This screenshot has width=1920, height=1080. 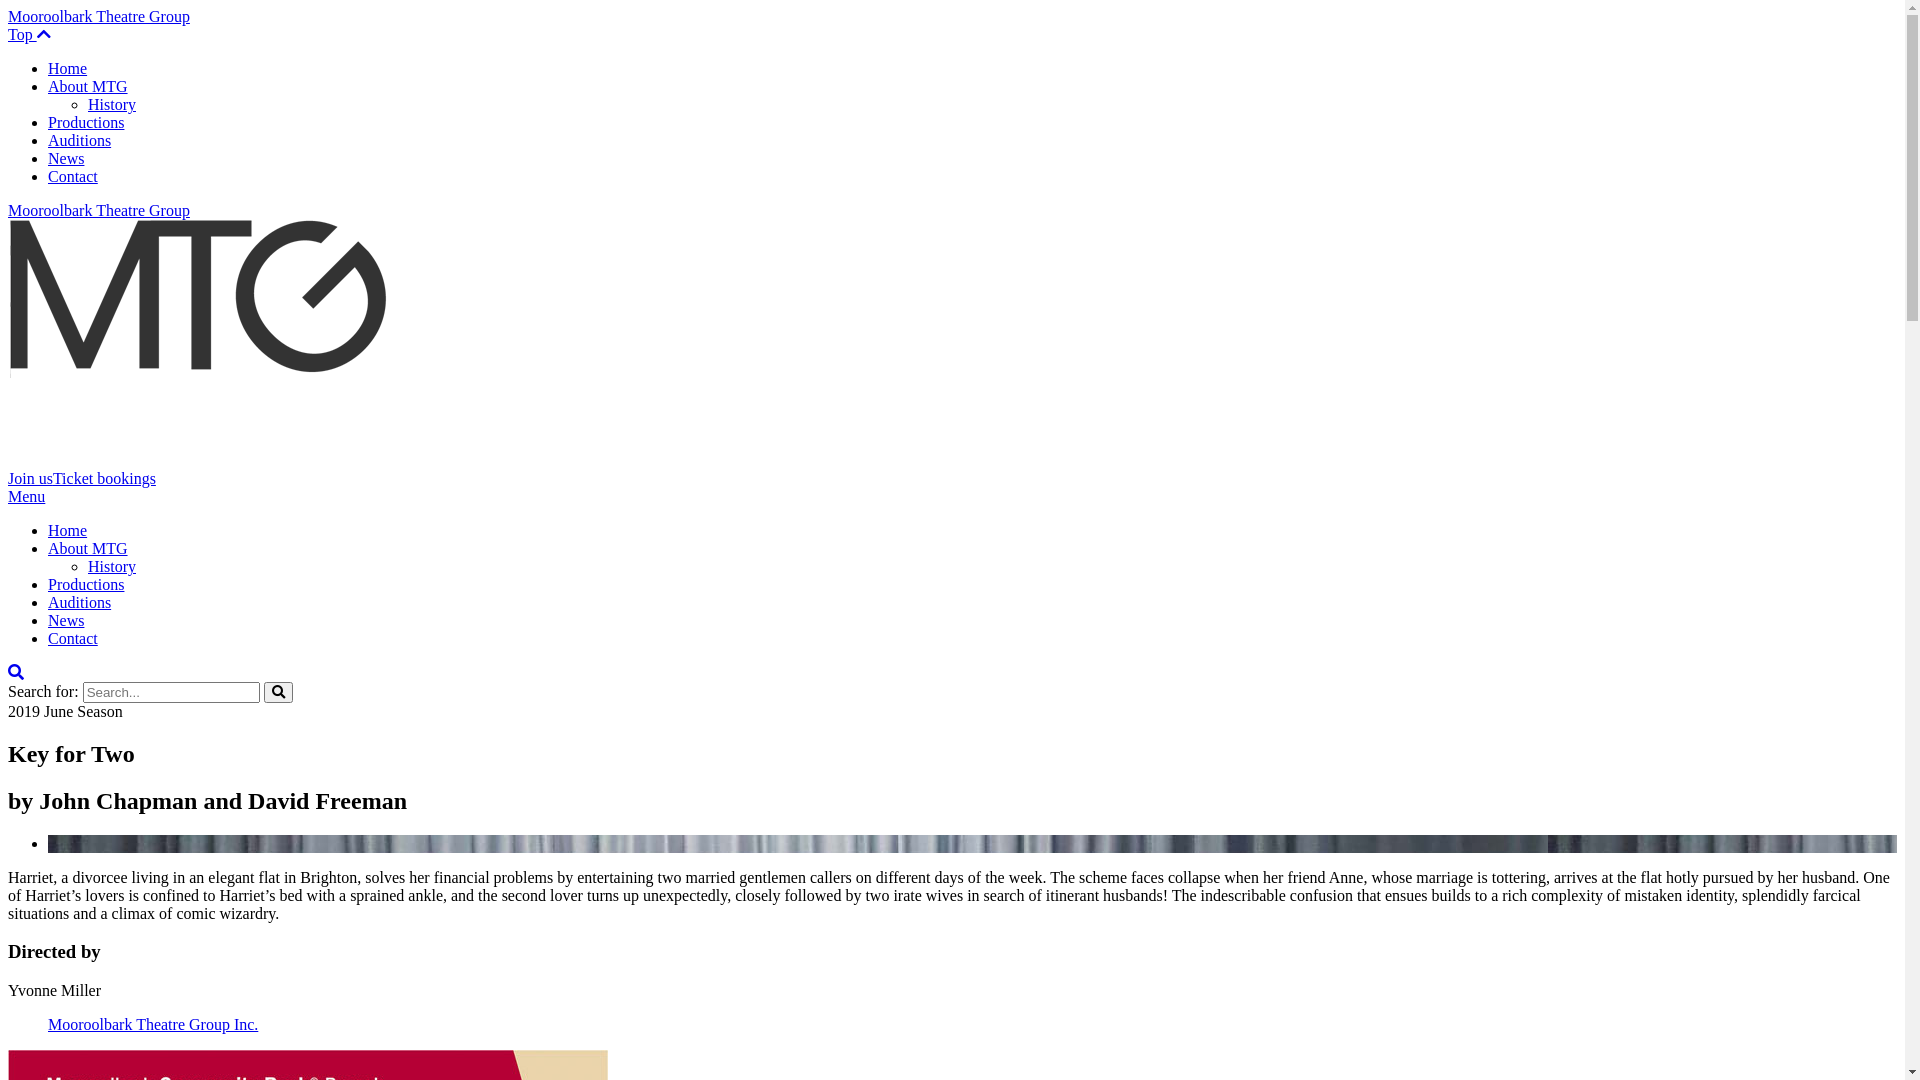 What do you see at coordinates (99, 16) in the screenshot?
I see `Mooroolbark Theatre Group` at bounding box center [99, 16].